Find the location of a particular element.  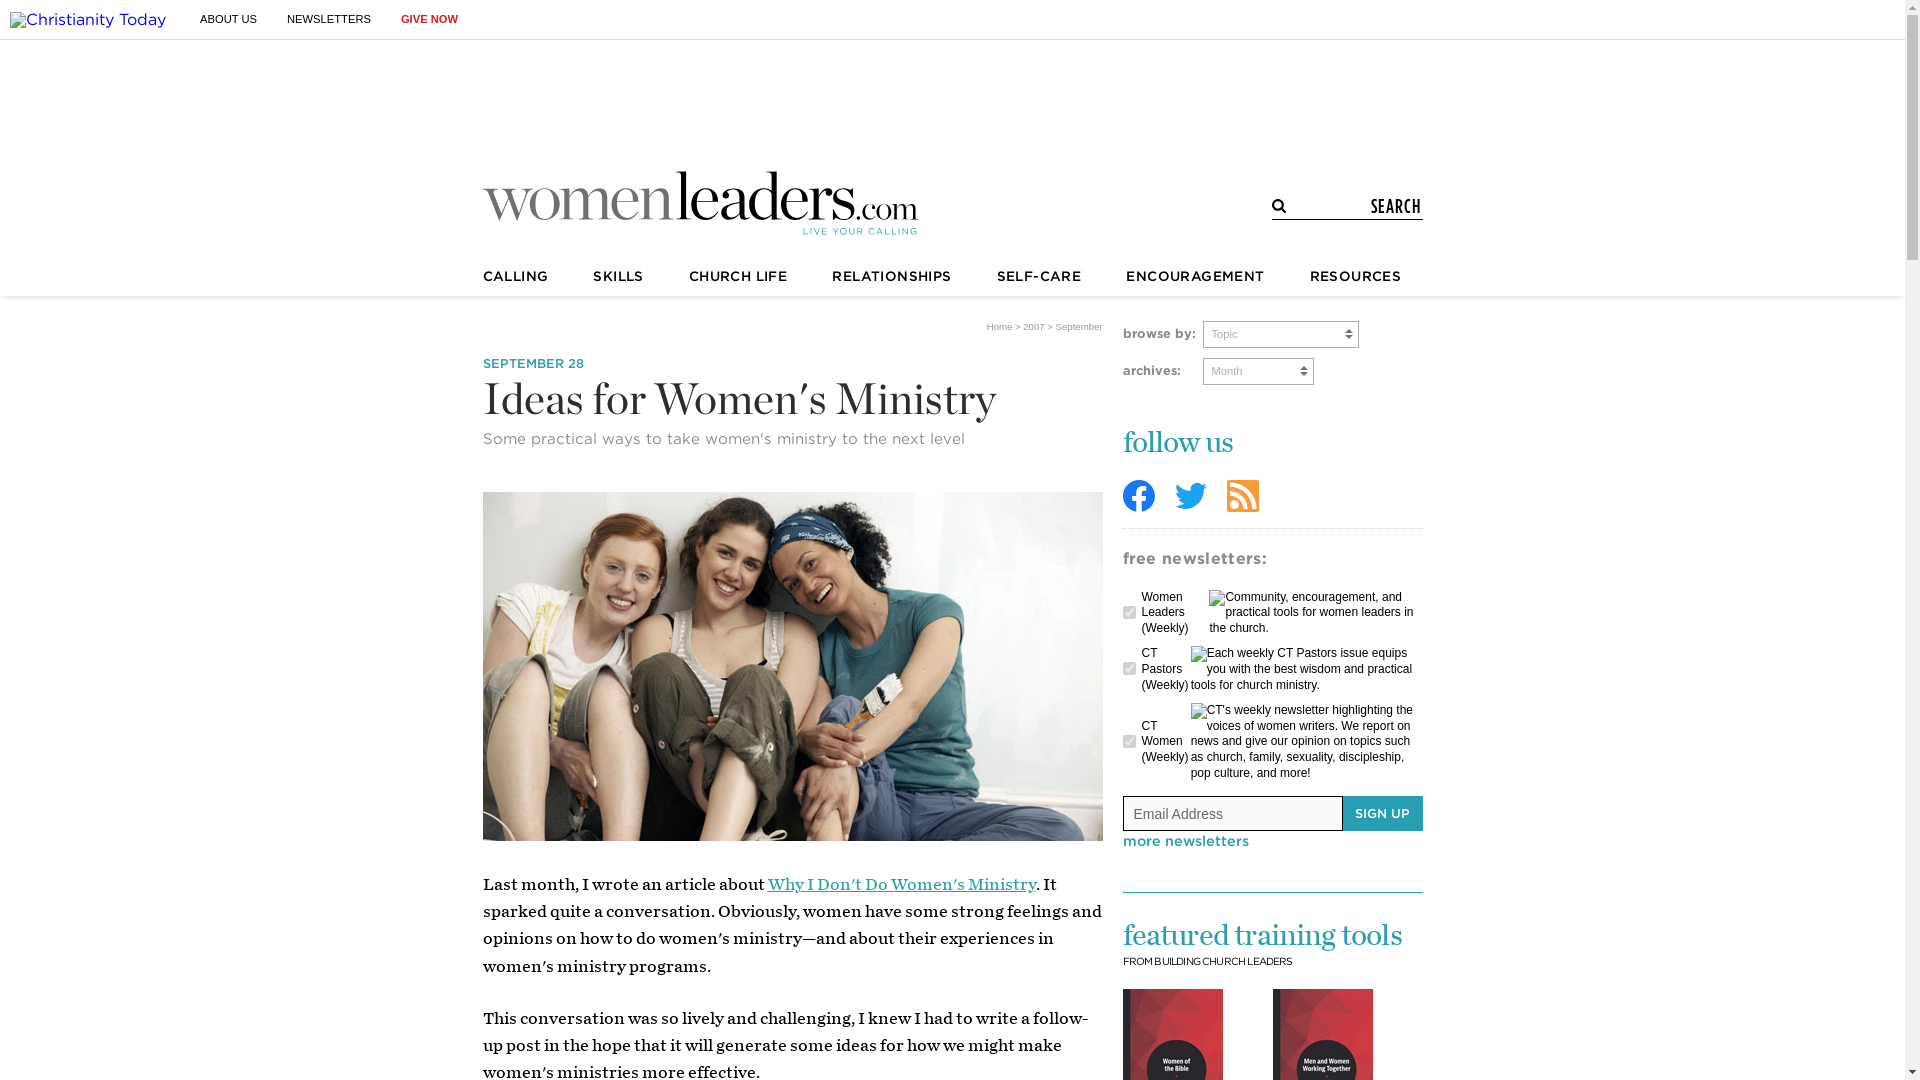

RSS is located at coordinates (1242, 495).